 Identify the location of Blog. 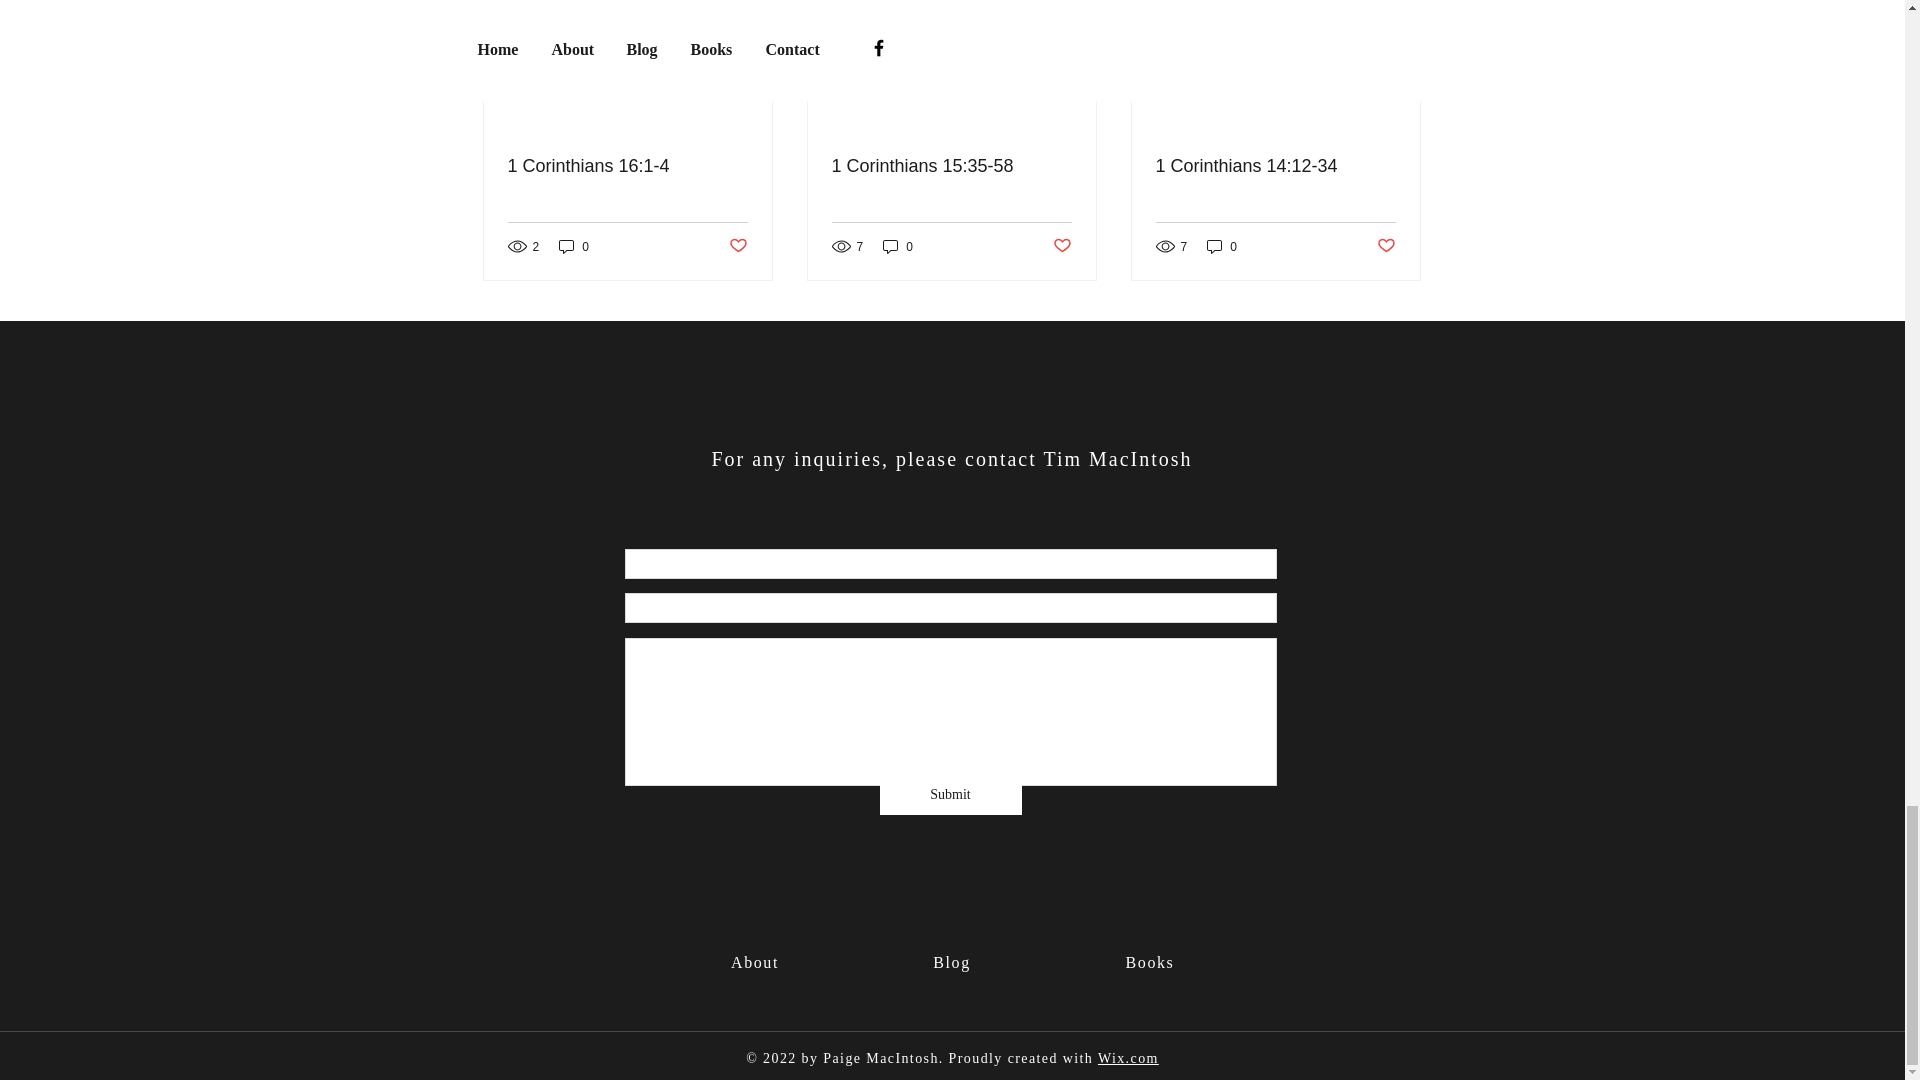
(952, 962).